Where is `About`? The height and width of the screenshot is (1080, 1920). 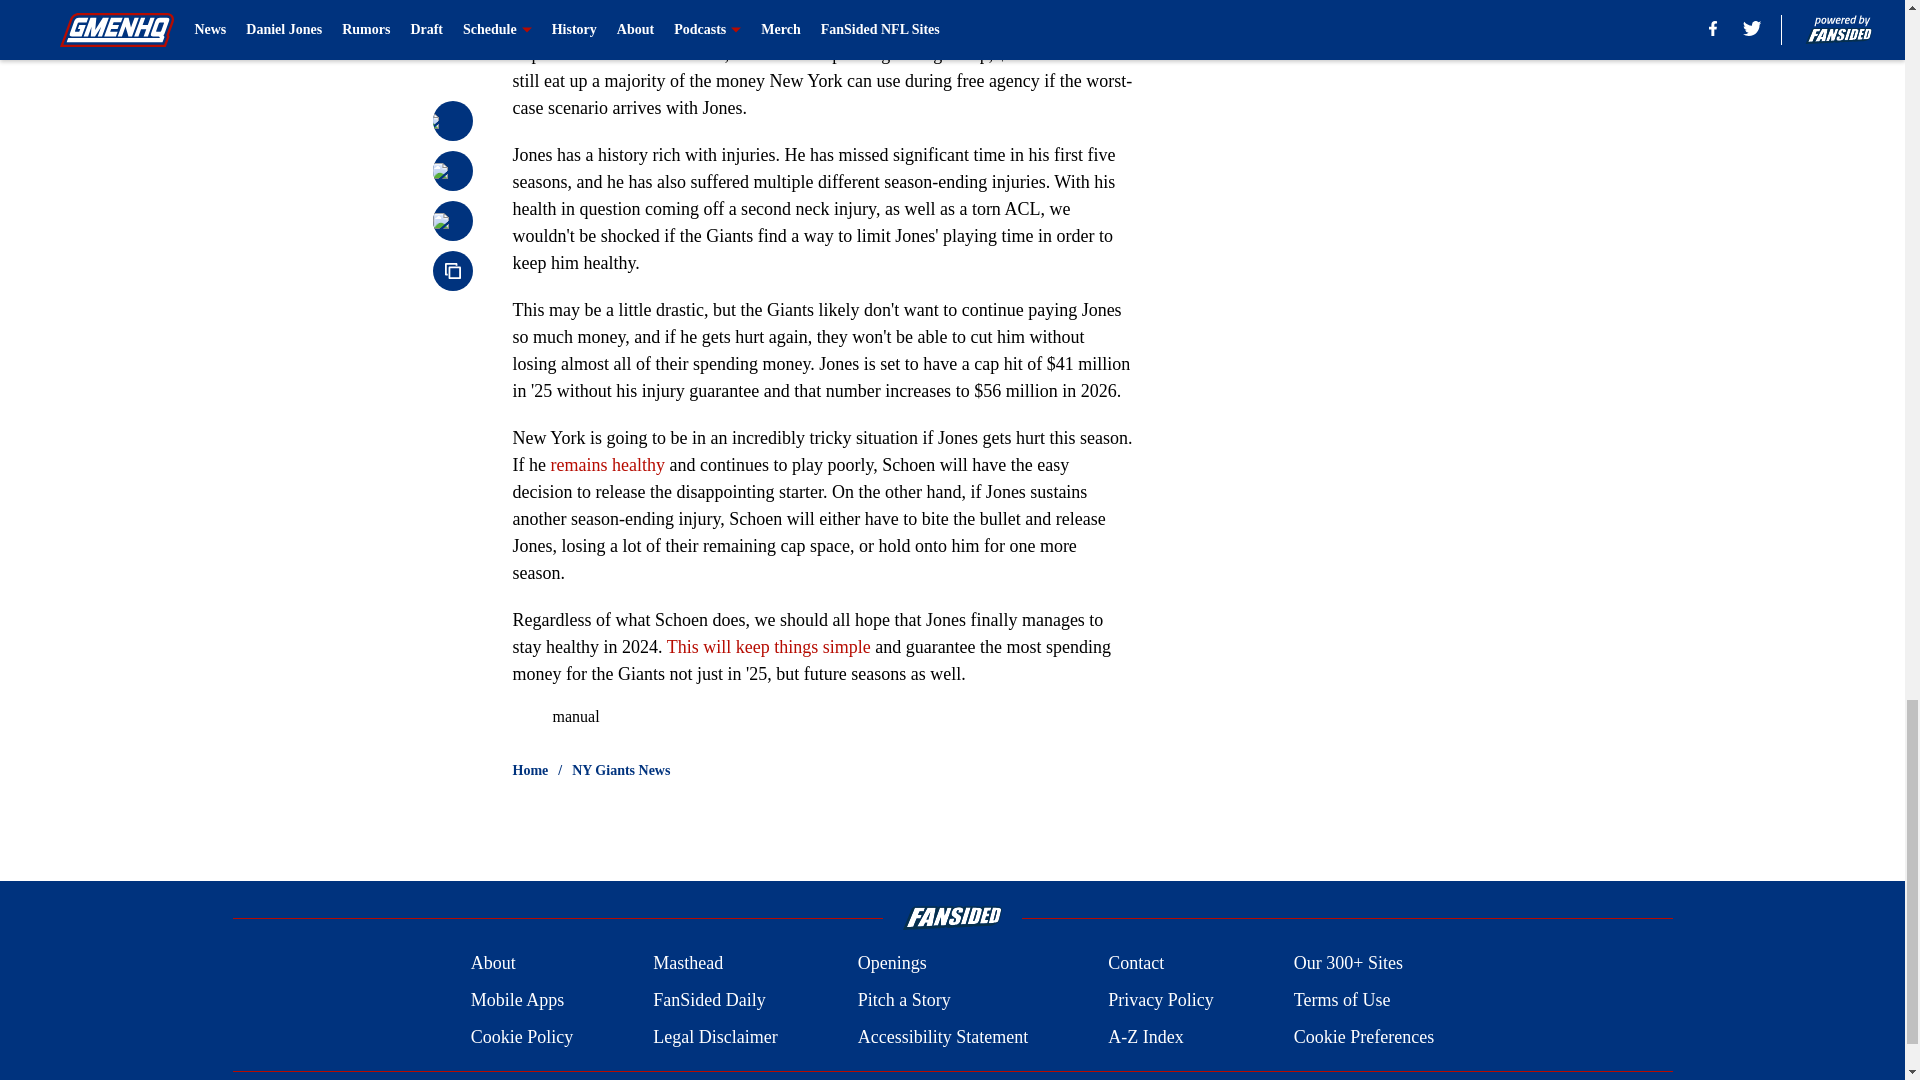 About is located at coordinates (493, 964).